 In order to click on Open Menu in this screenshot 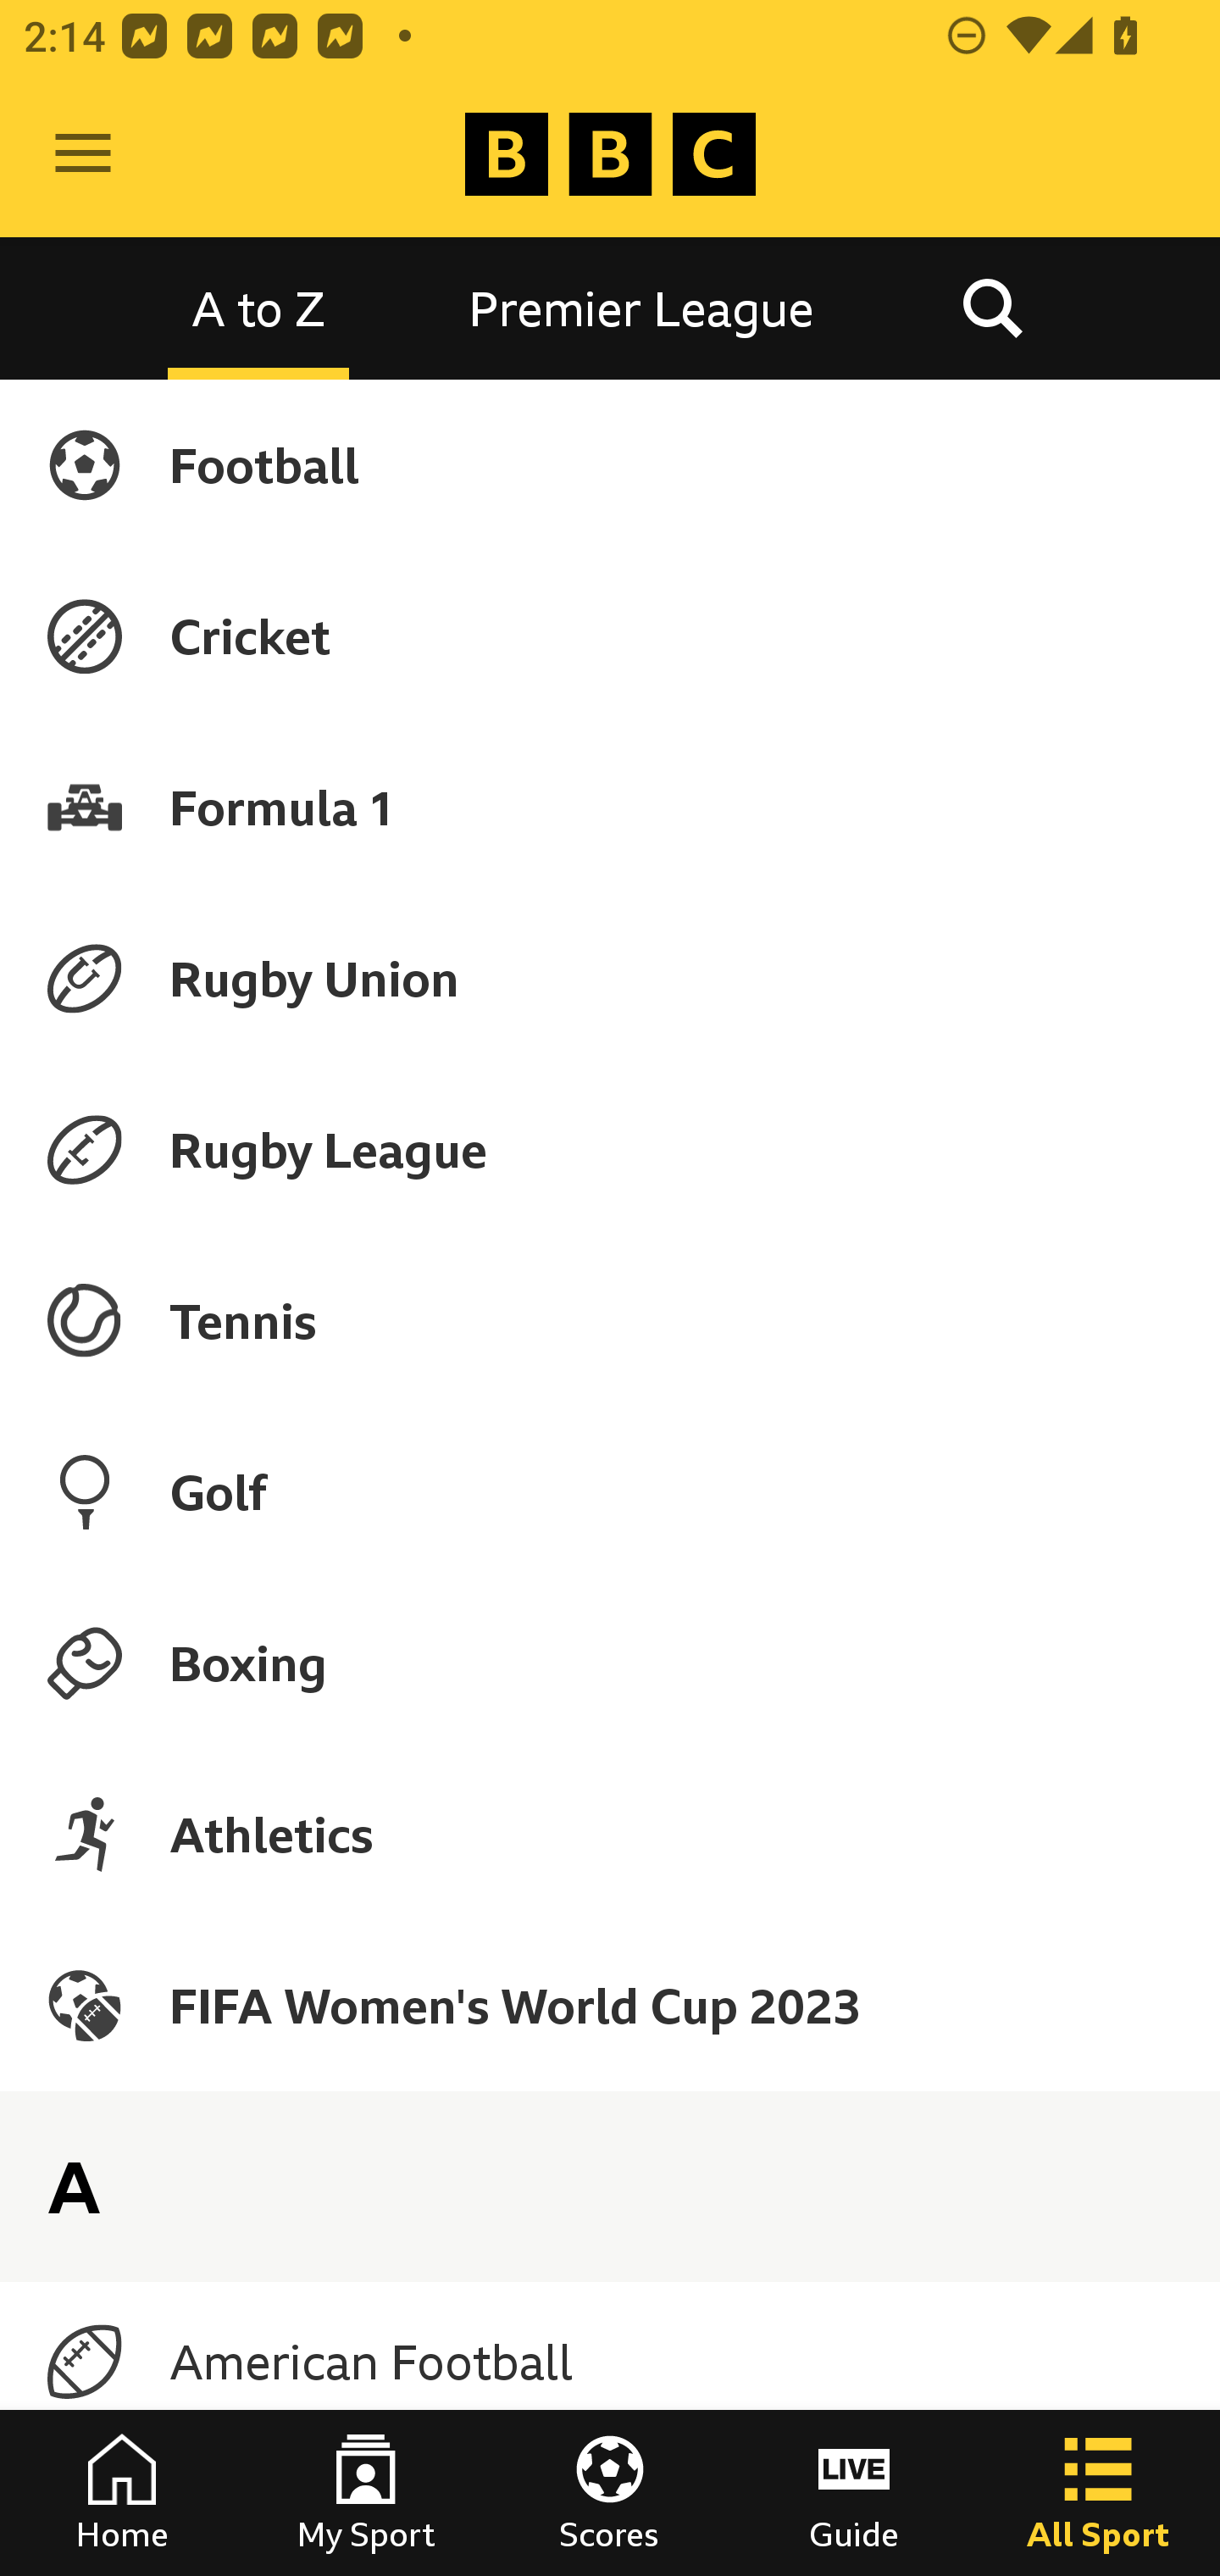, I will do `click(83, 154)`.